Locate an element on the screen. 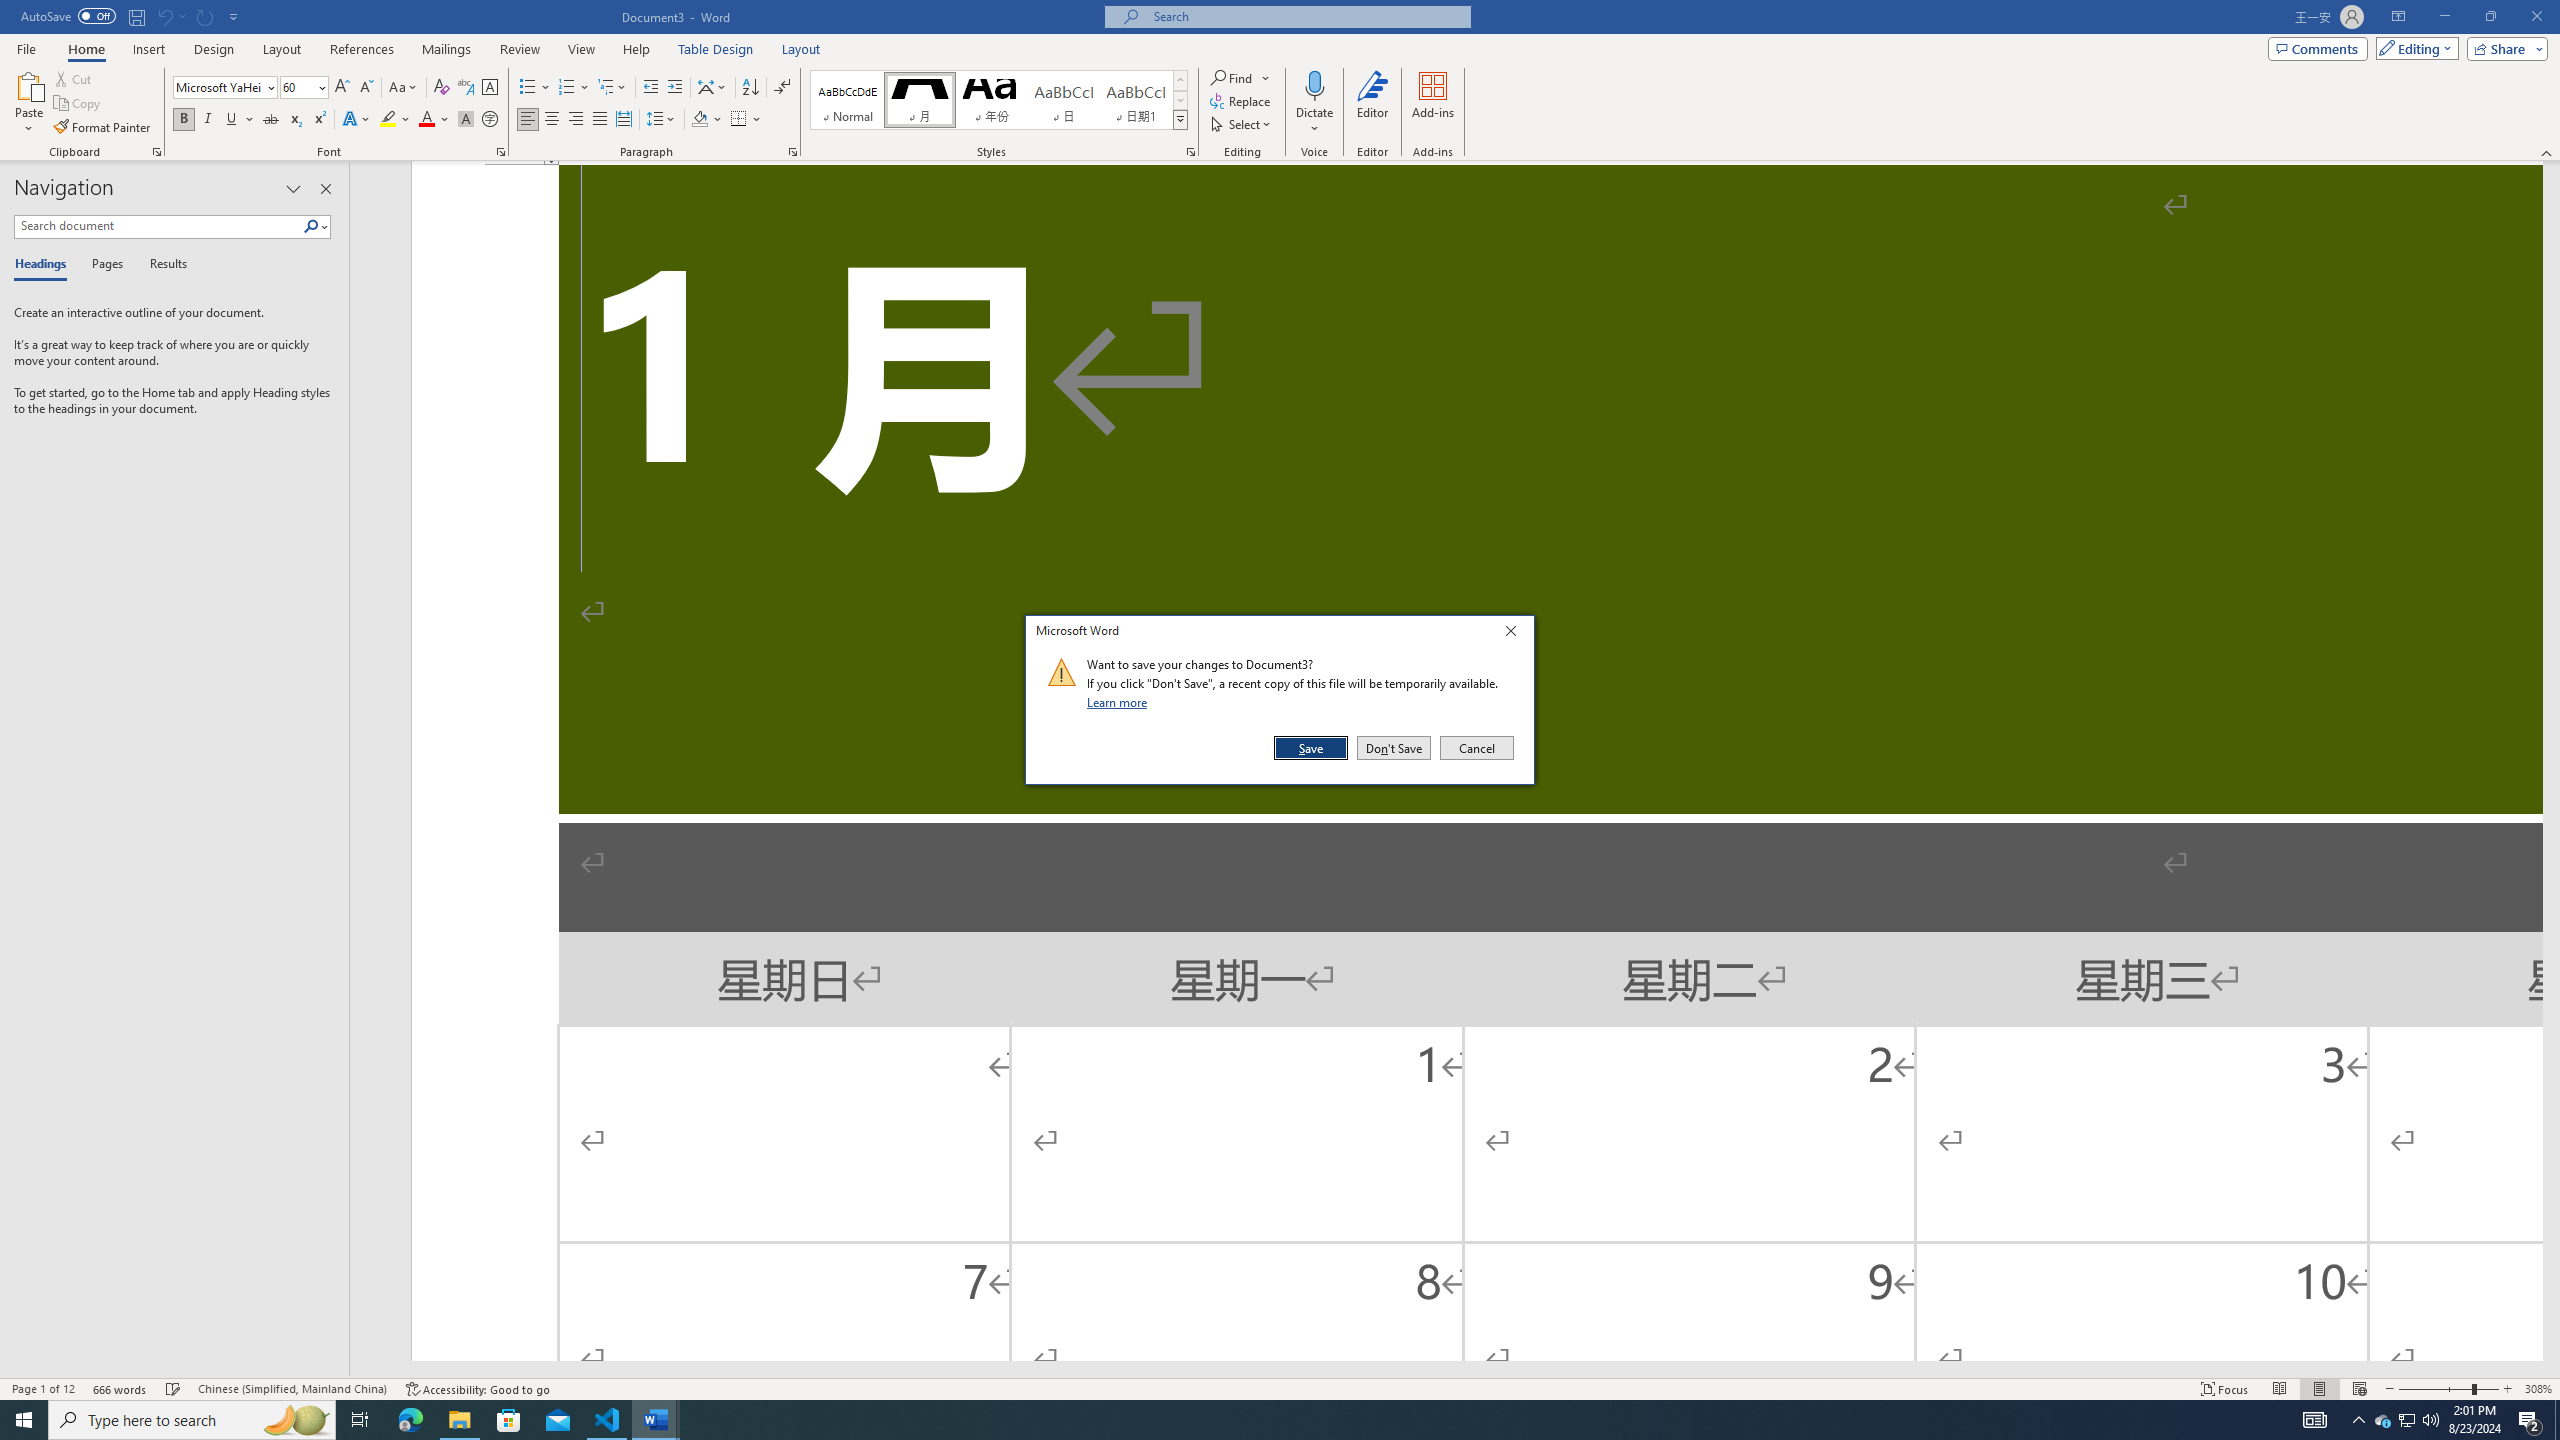 The height and width of the screenshot is (1440, 2560). Italic is located at coordinates (208, 120).